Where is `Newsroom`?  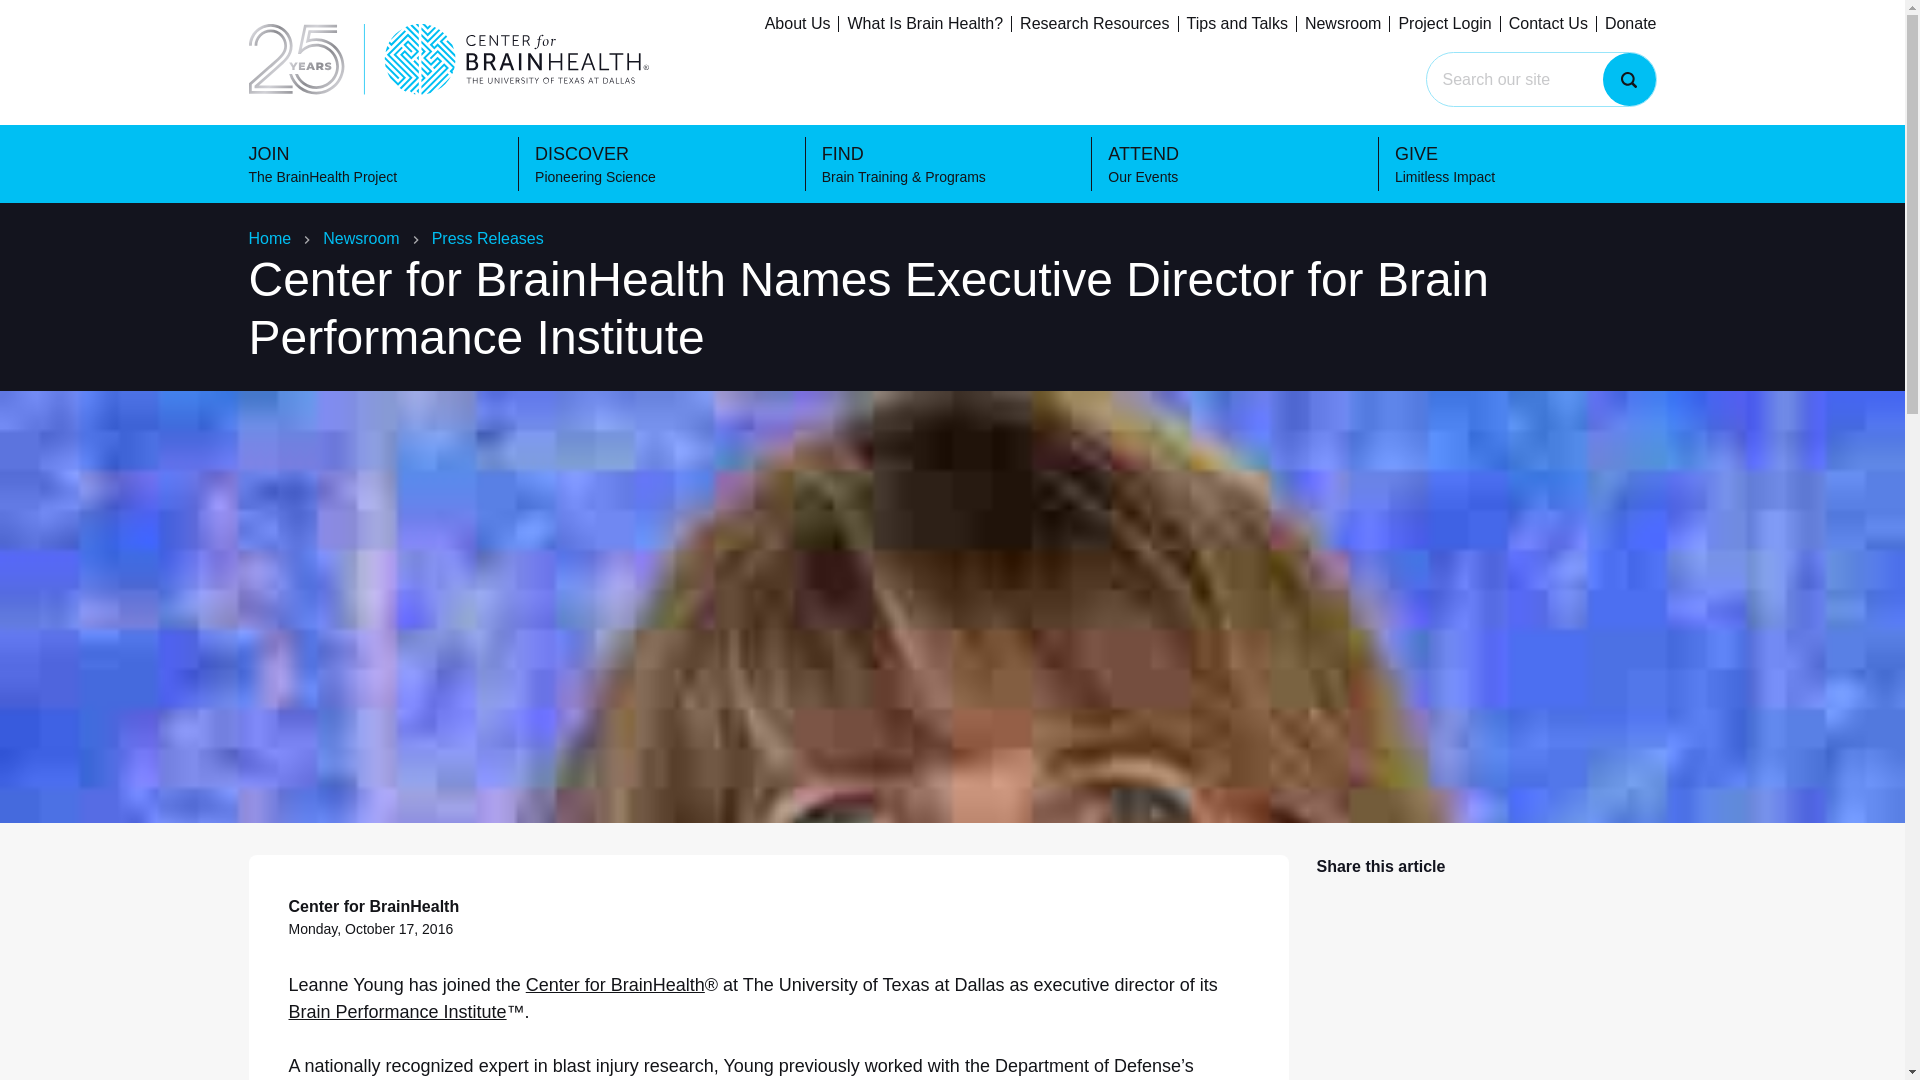
Newsroom is located at coordinates (1630, 24).